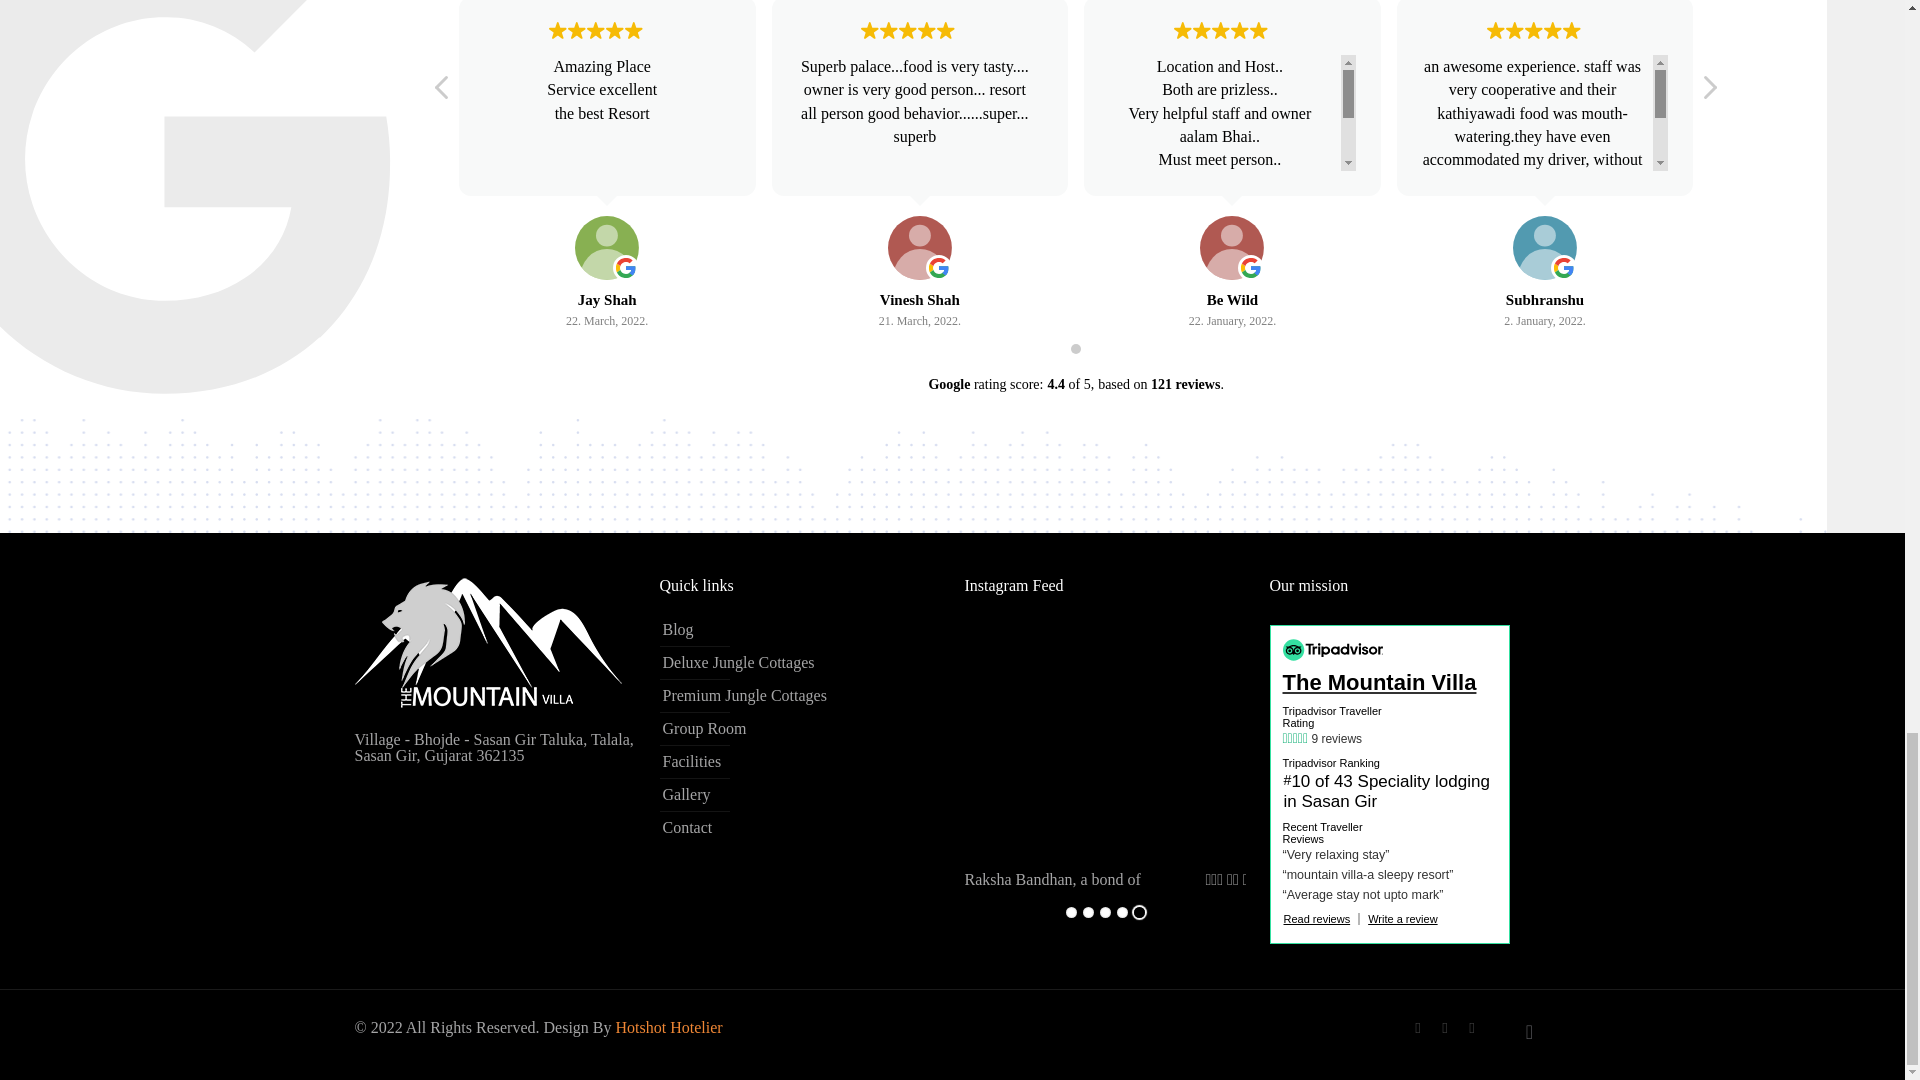 This screenshot has width=1920, height=1080. I want to click on Facebook, so click(1418, 1027).